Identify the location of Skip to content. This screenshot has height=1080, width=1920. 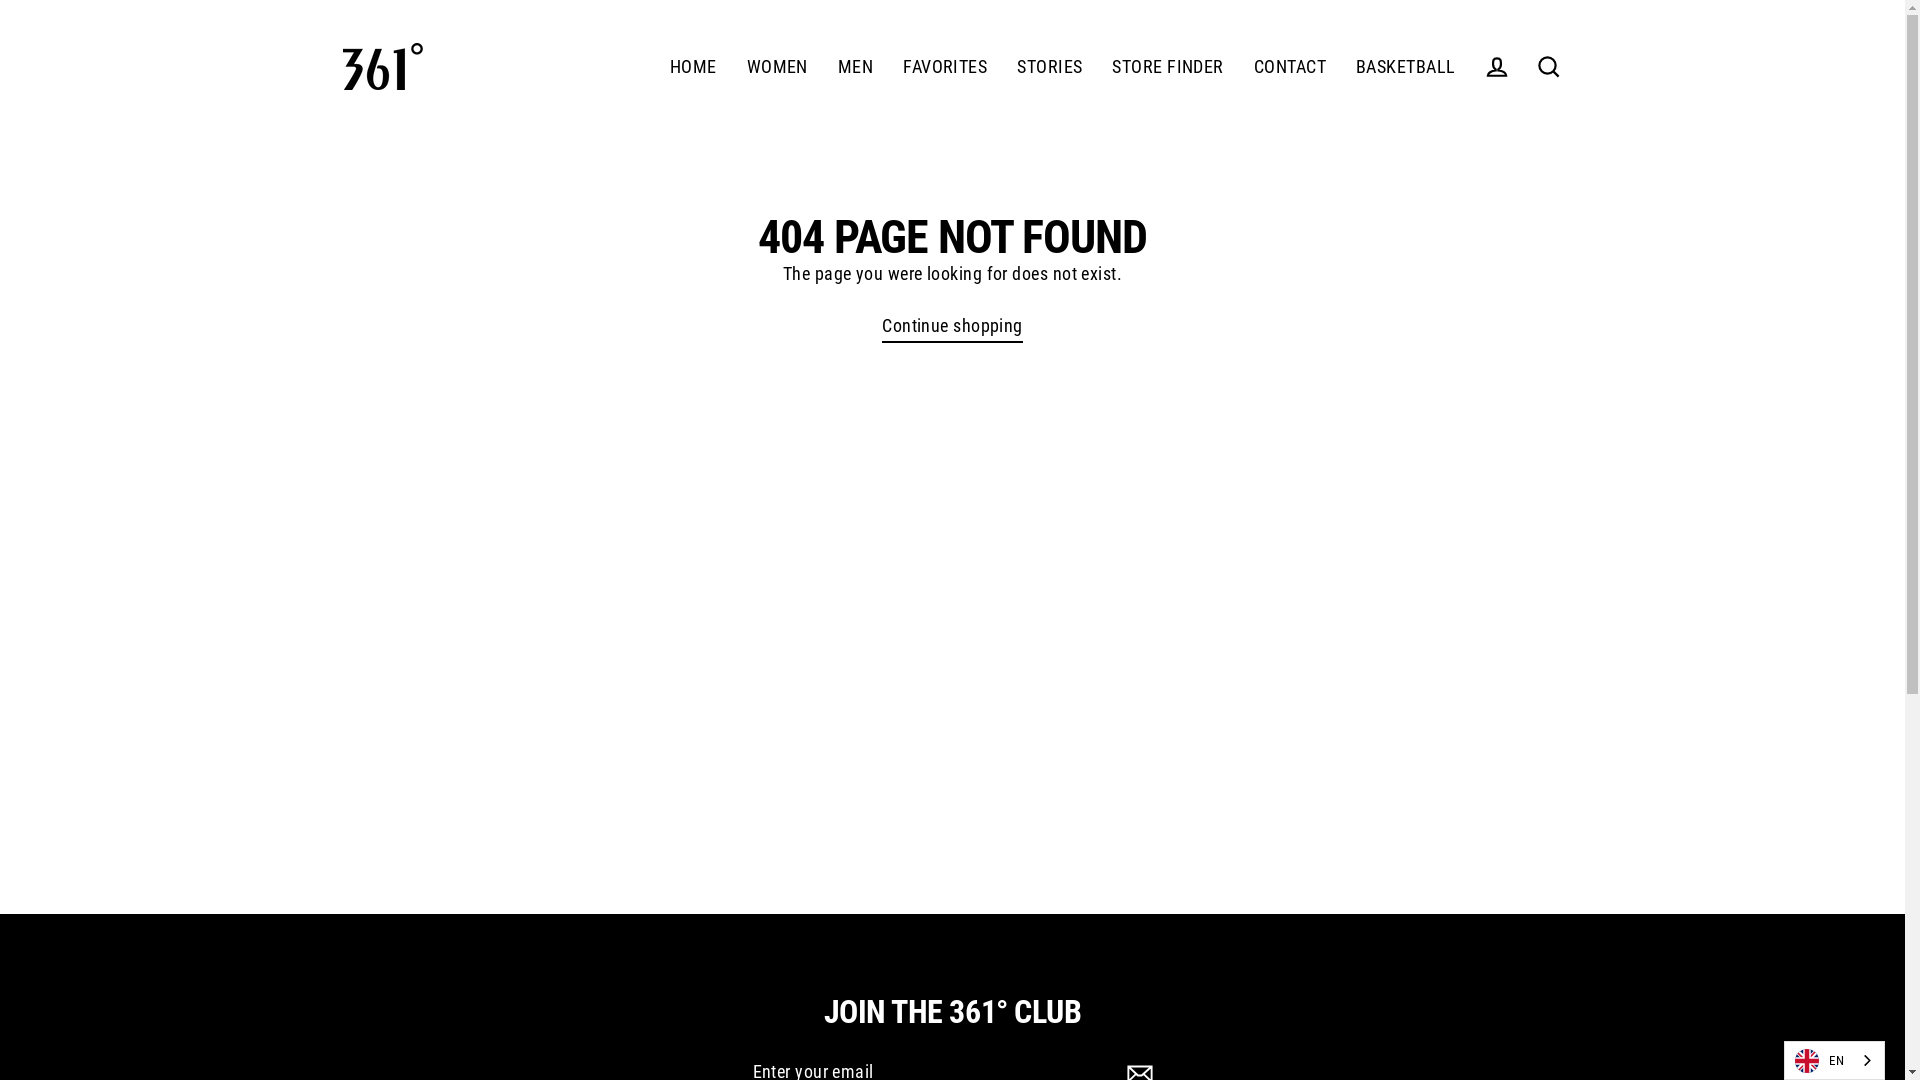
(0, 0).